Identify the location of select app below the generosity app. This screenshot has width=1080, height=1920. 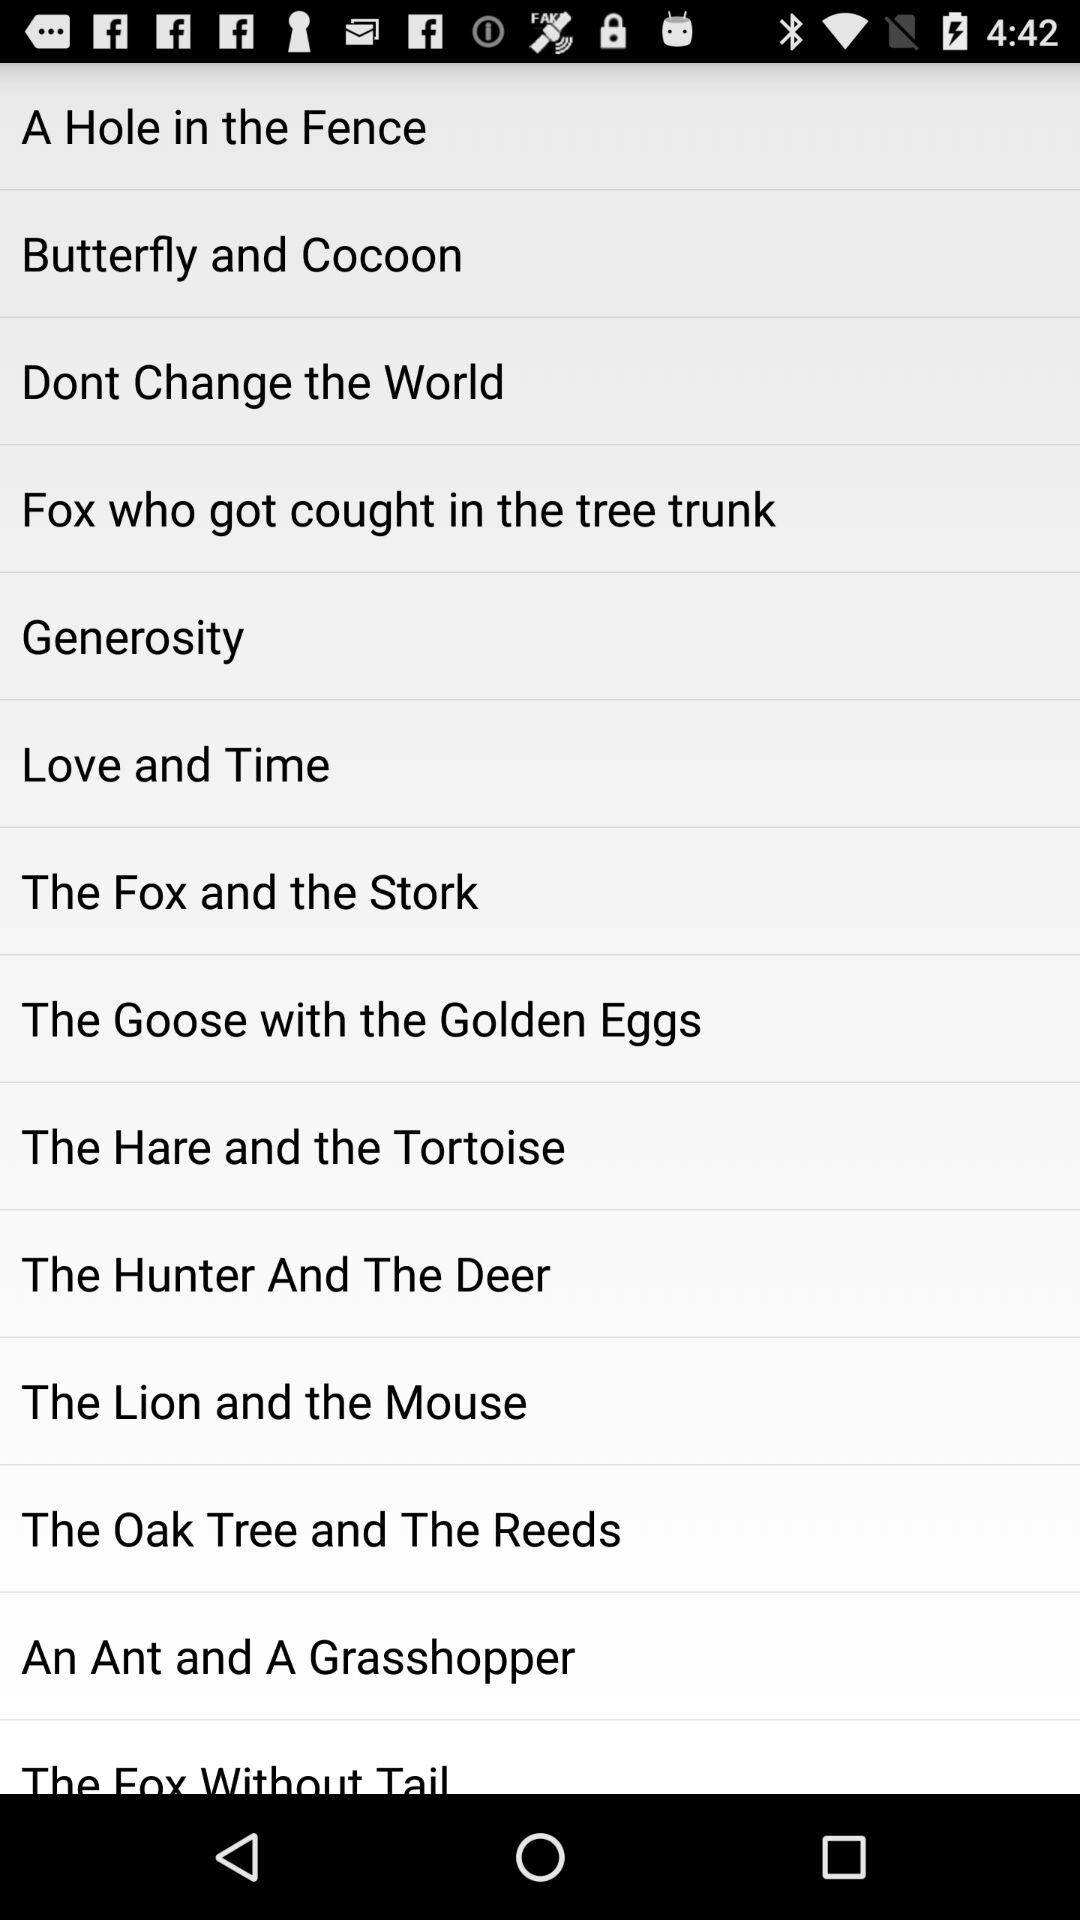
(540, 763).